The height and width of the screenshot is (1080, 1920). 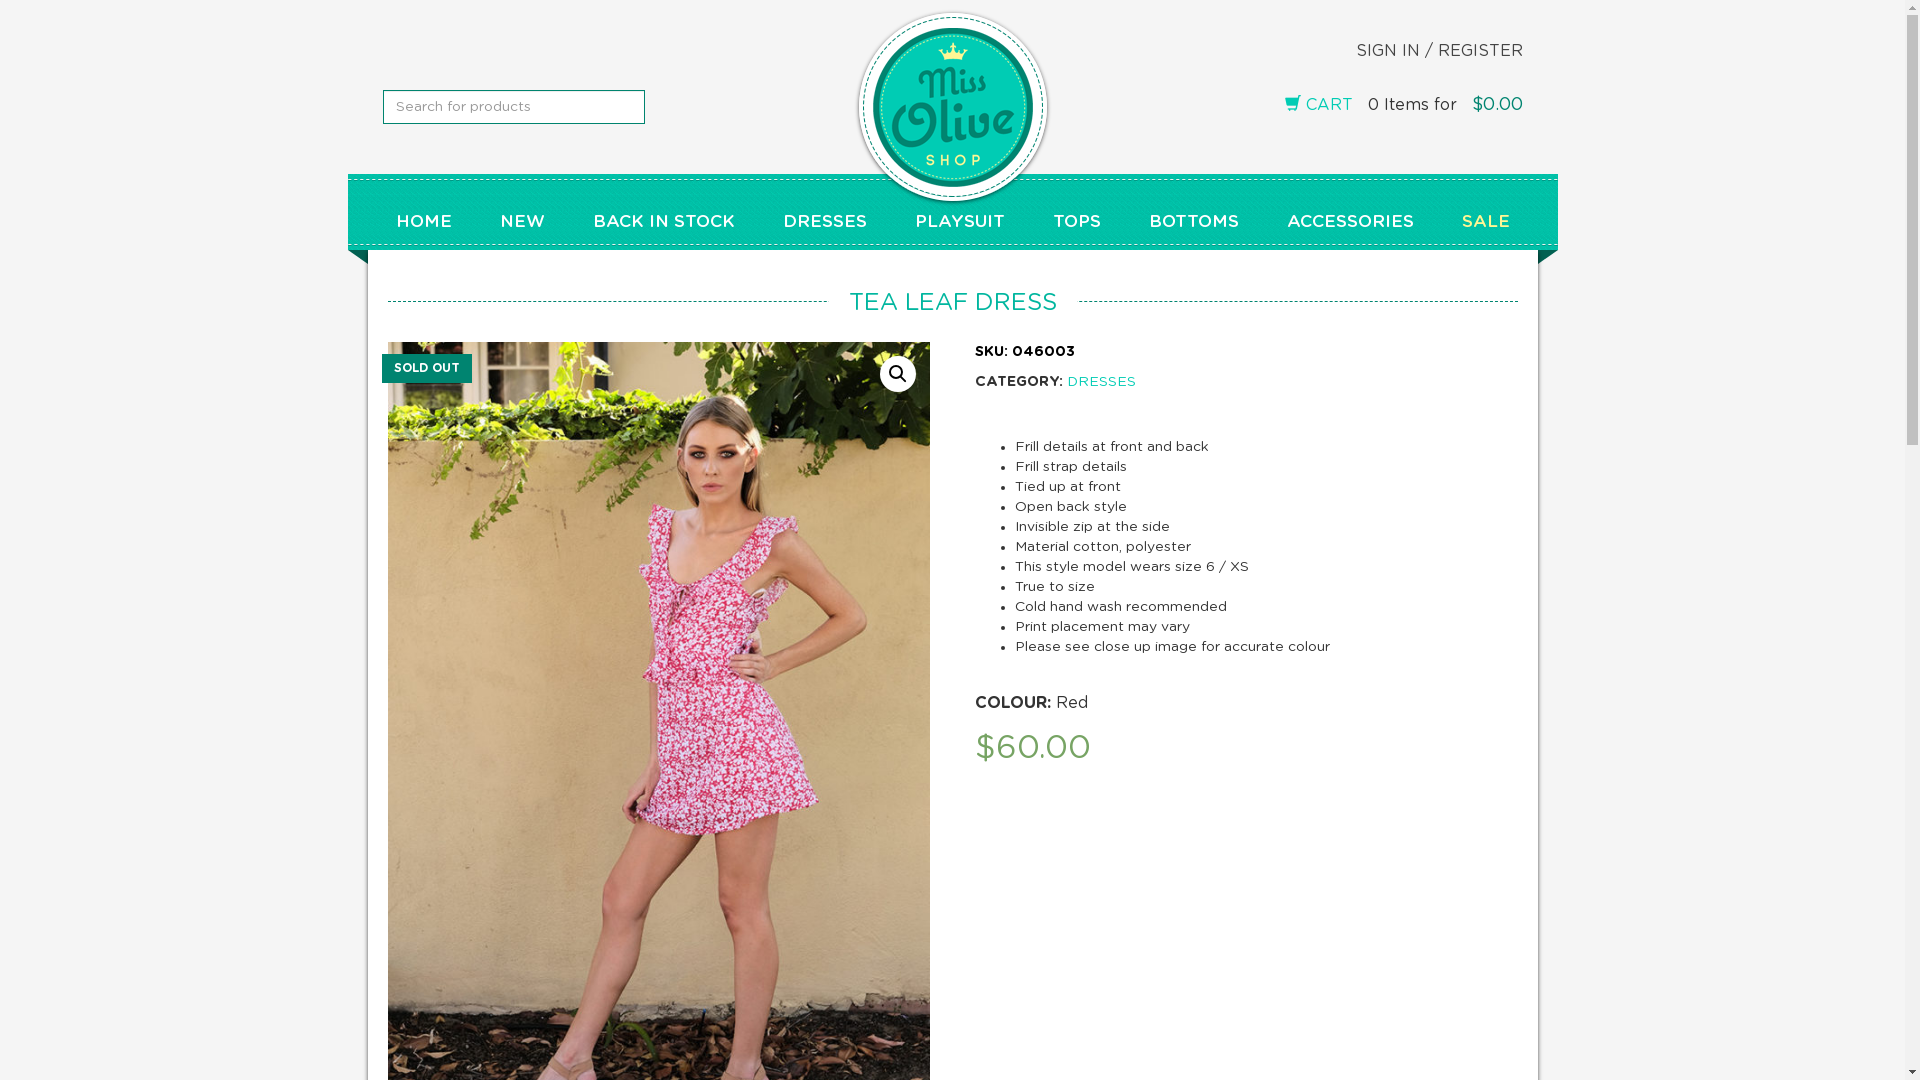 What do you see at coordinates (1318, 105) in the screenshot?
I see `CART` at bounding box center [1318, 105].